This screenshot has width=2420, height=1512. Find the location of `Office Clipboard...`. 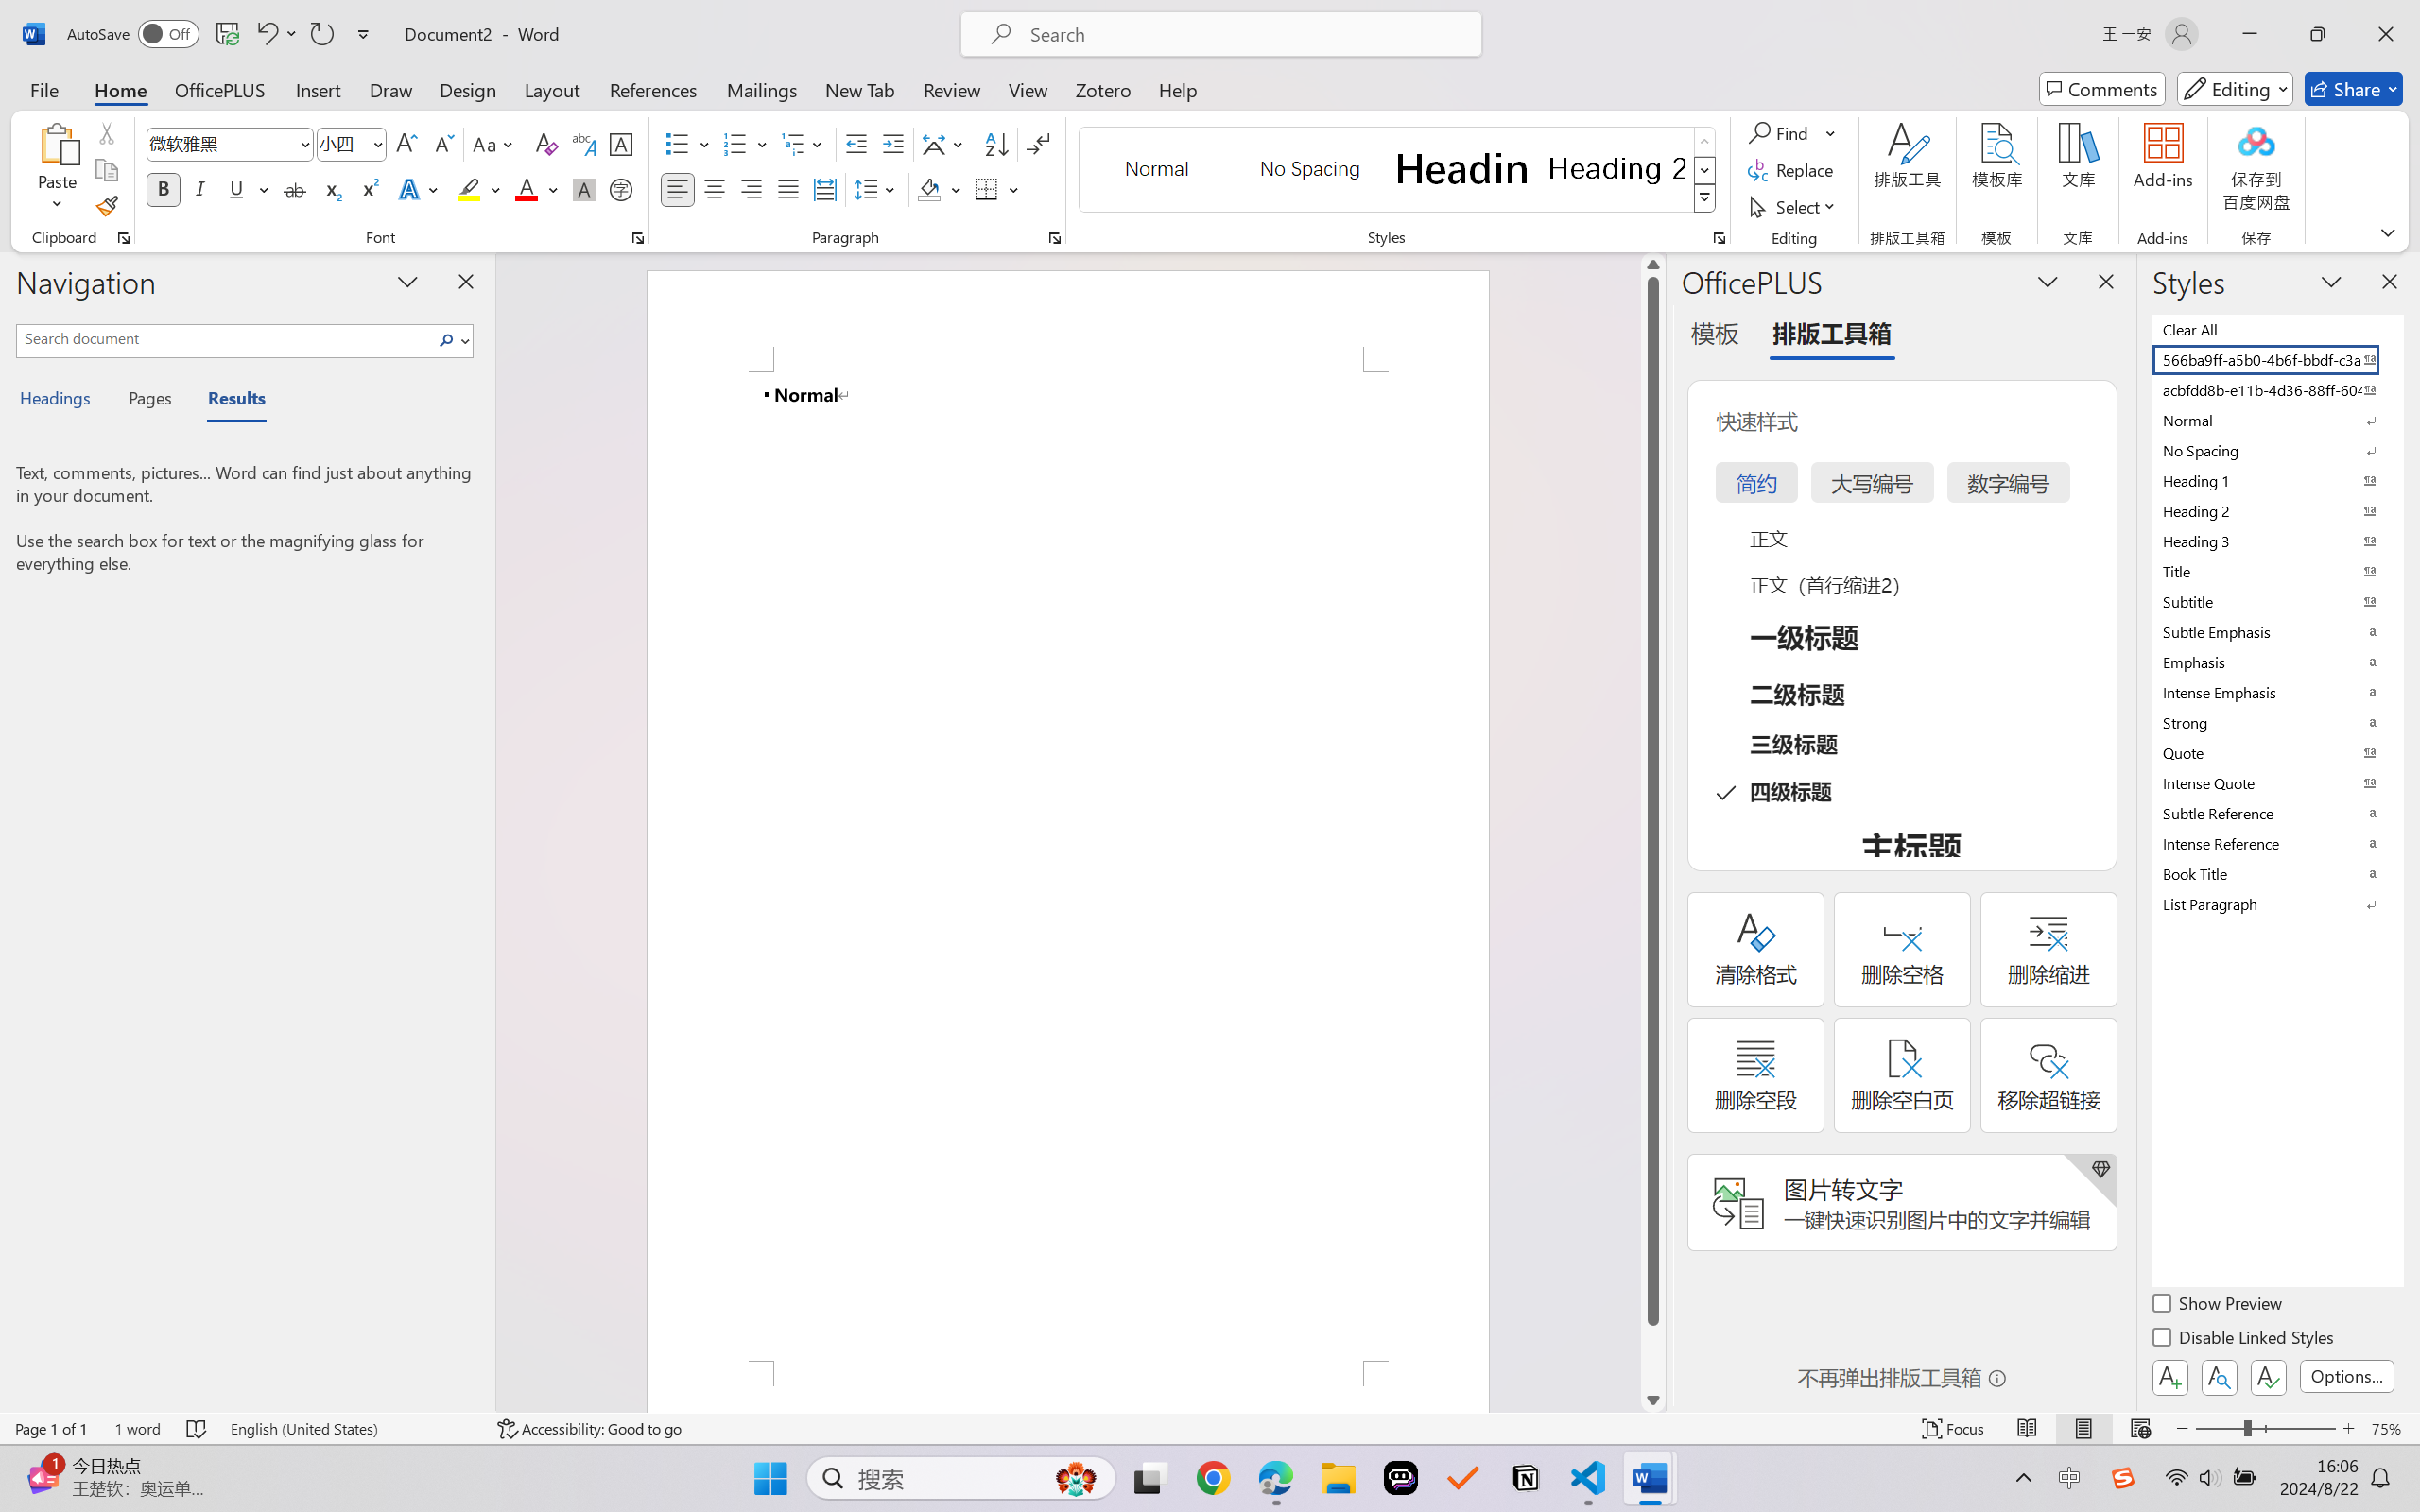

Office Clipboard... is located at coordinates (123, 238).